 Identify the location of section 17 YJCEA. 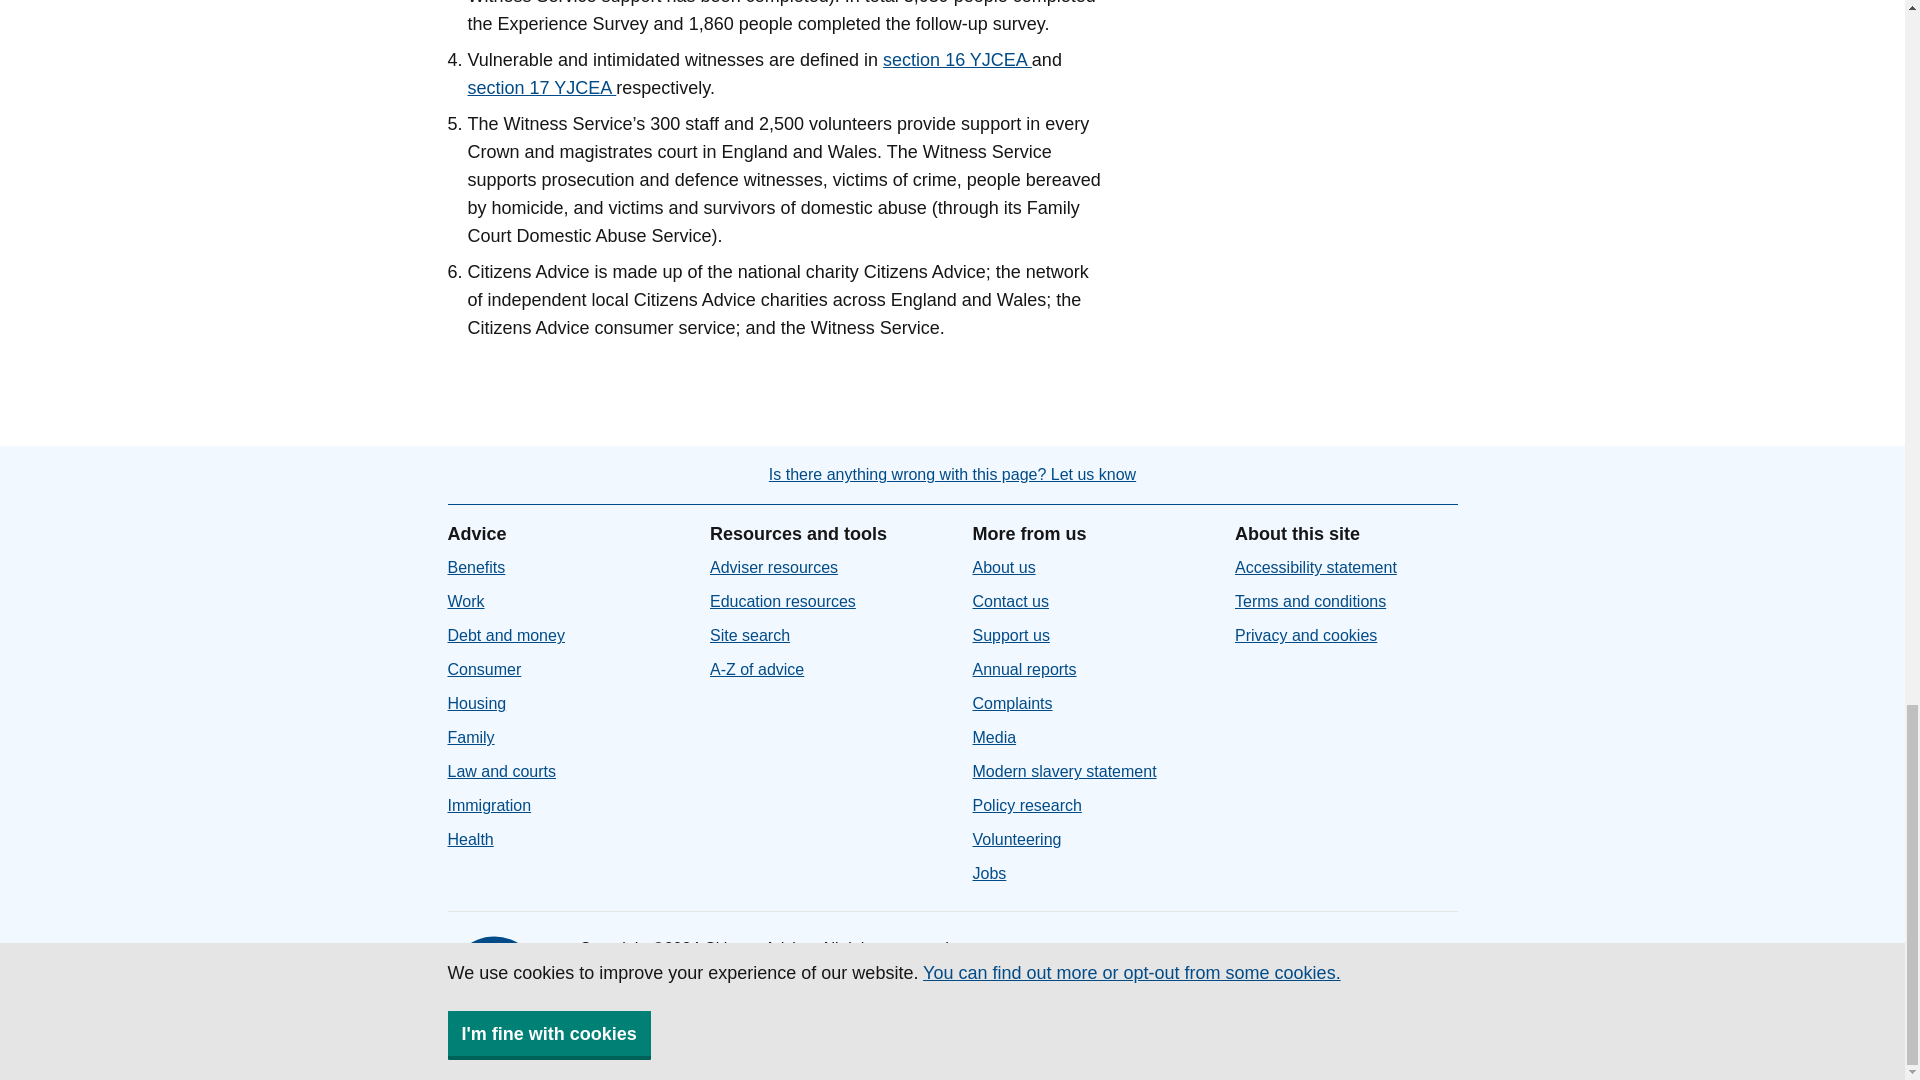
(542, 88).